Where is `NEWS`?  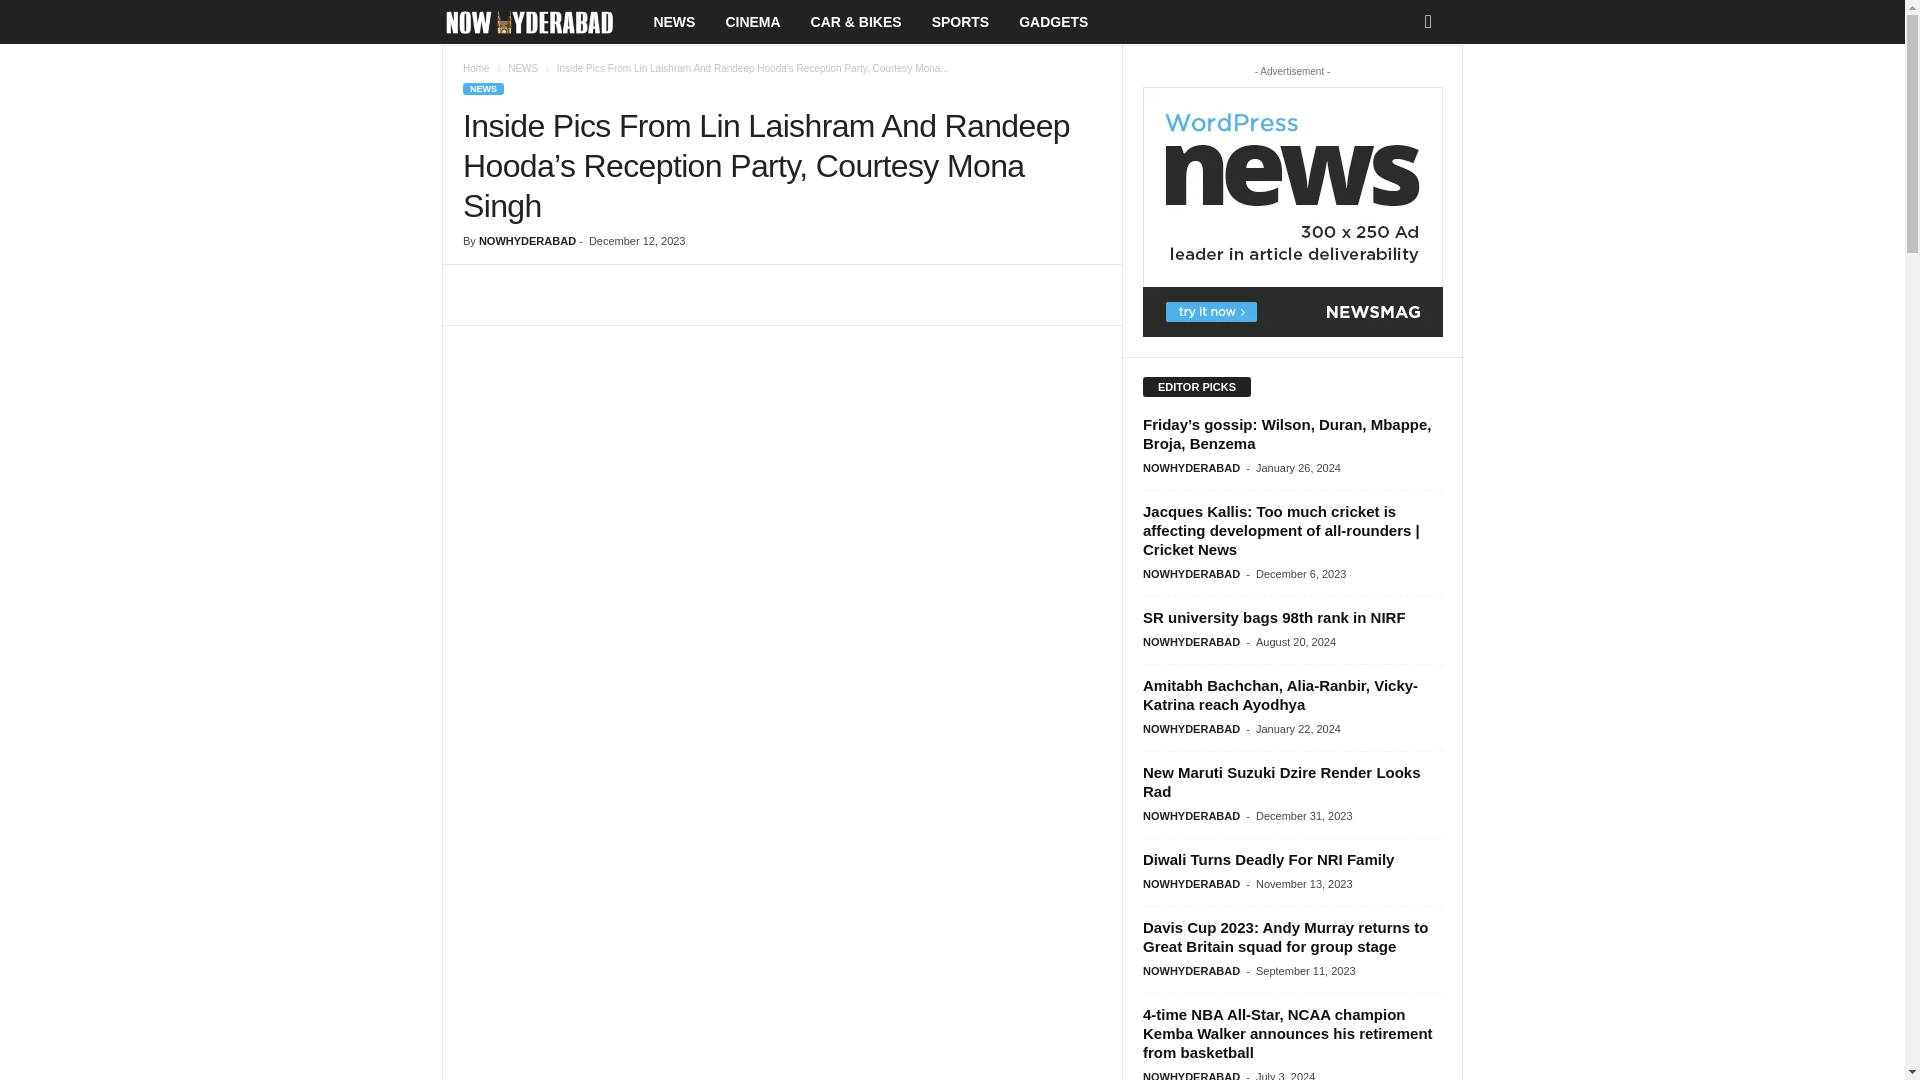
NEWS is located at coordinates (482, 89).